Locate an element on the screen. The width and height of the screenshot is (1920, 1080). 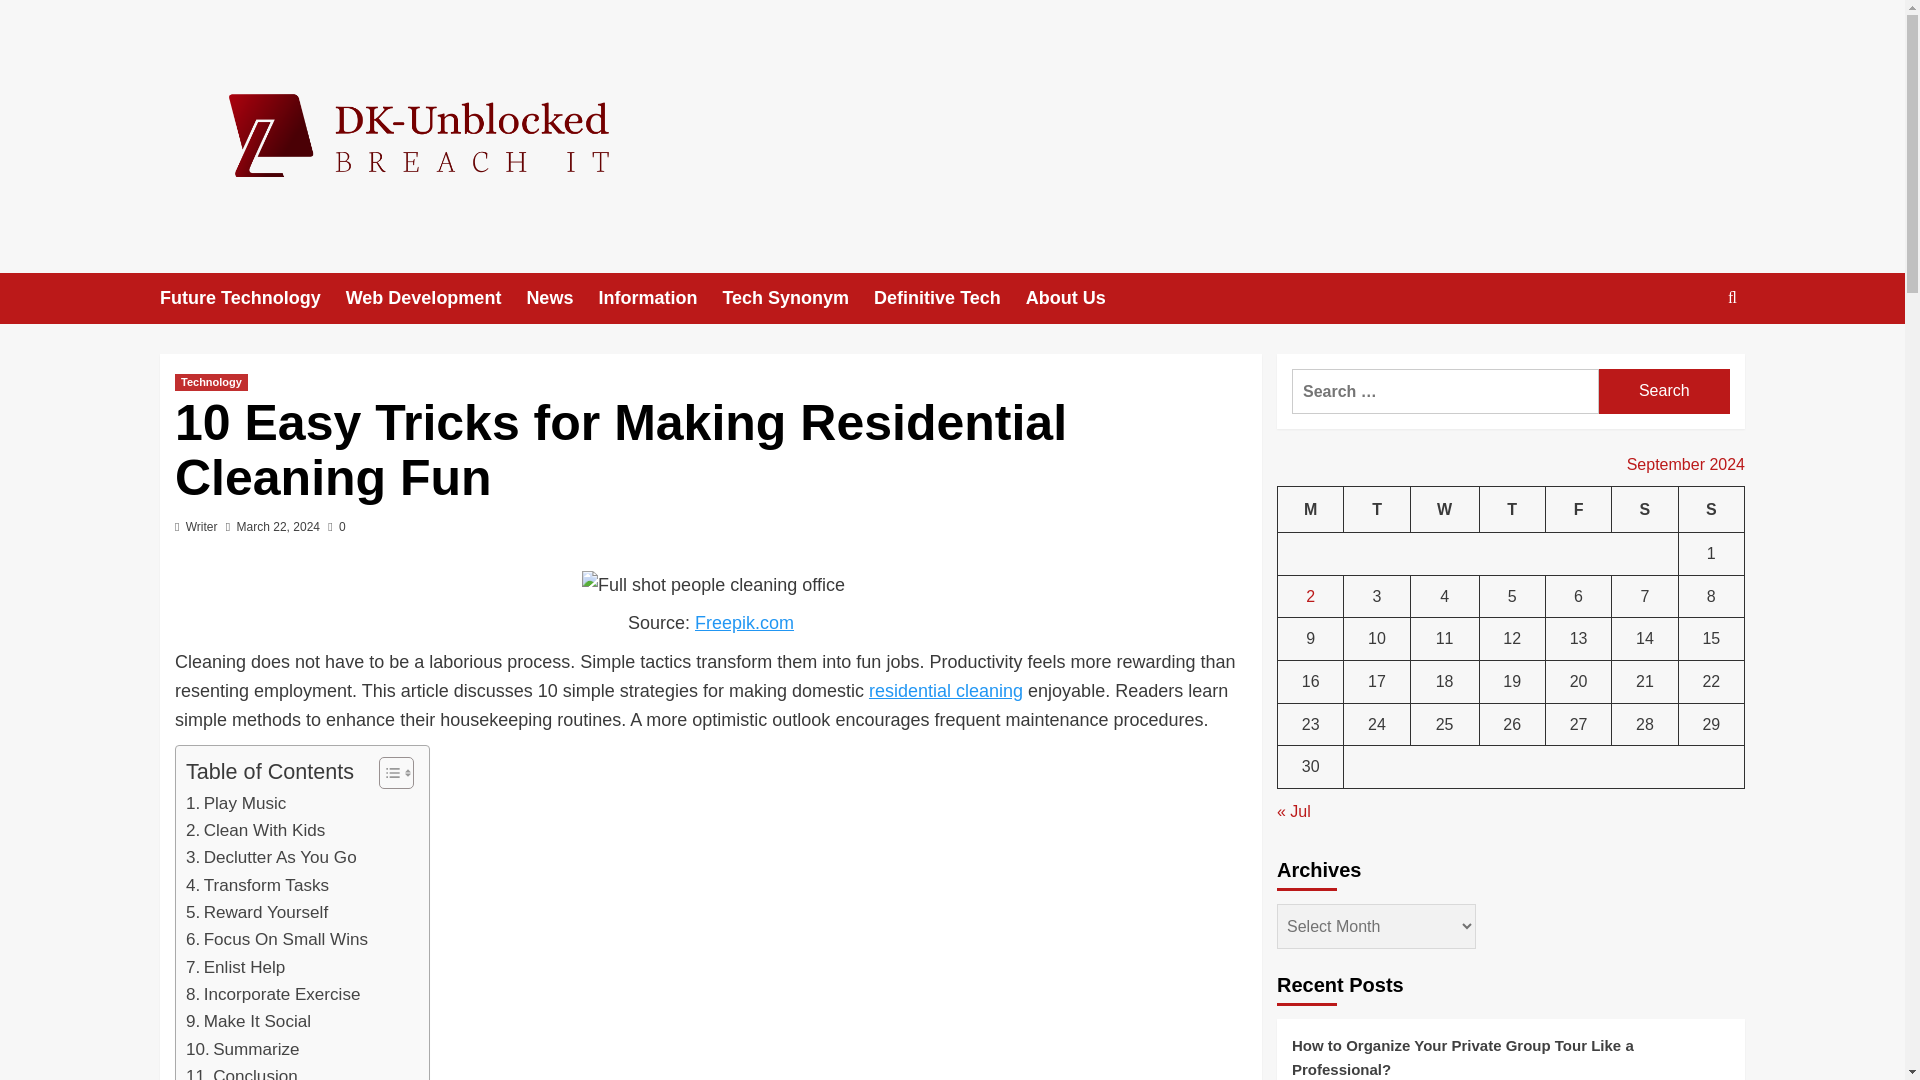
Make It Social is located at coordinates (248, 1020).